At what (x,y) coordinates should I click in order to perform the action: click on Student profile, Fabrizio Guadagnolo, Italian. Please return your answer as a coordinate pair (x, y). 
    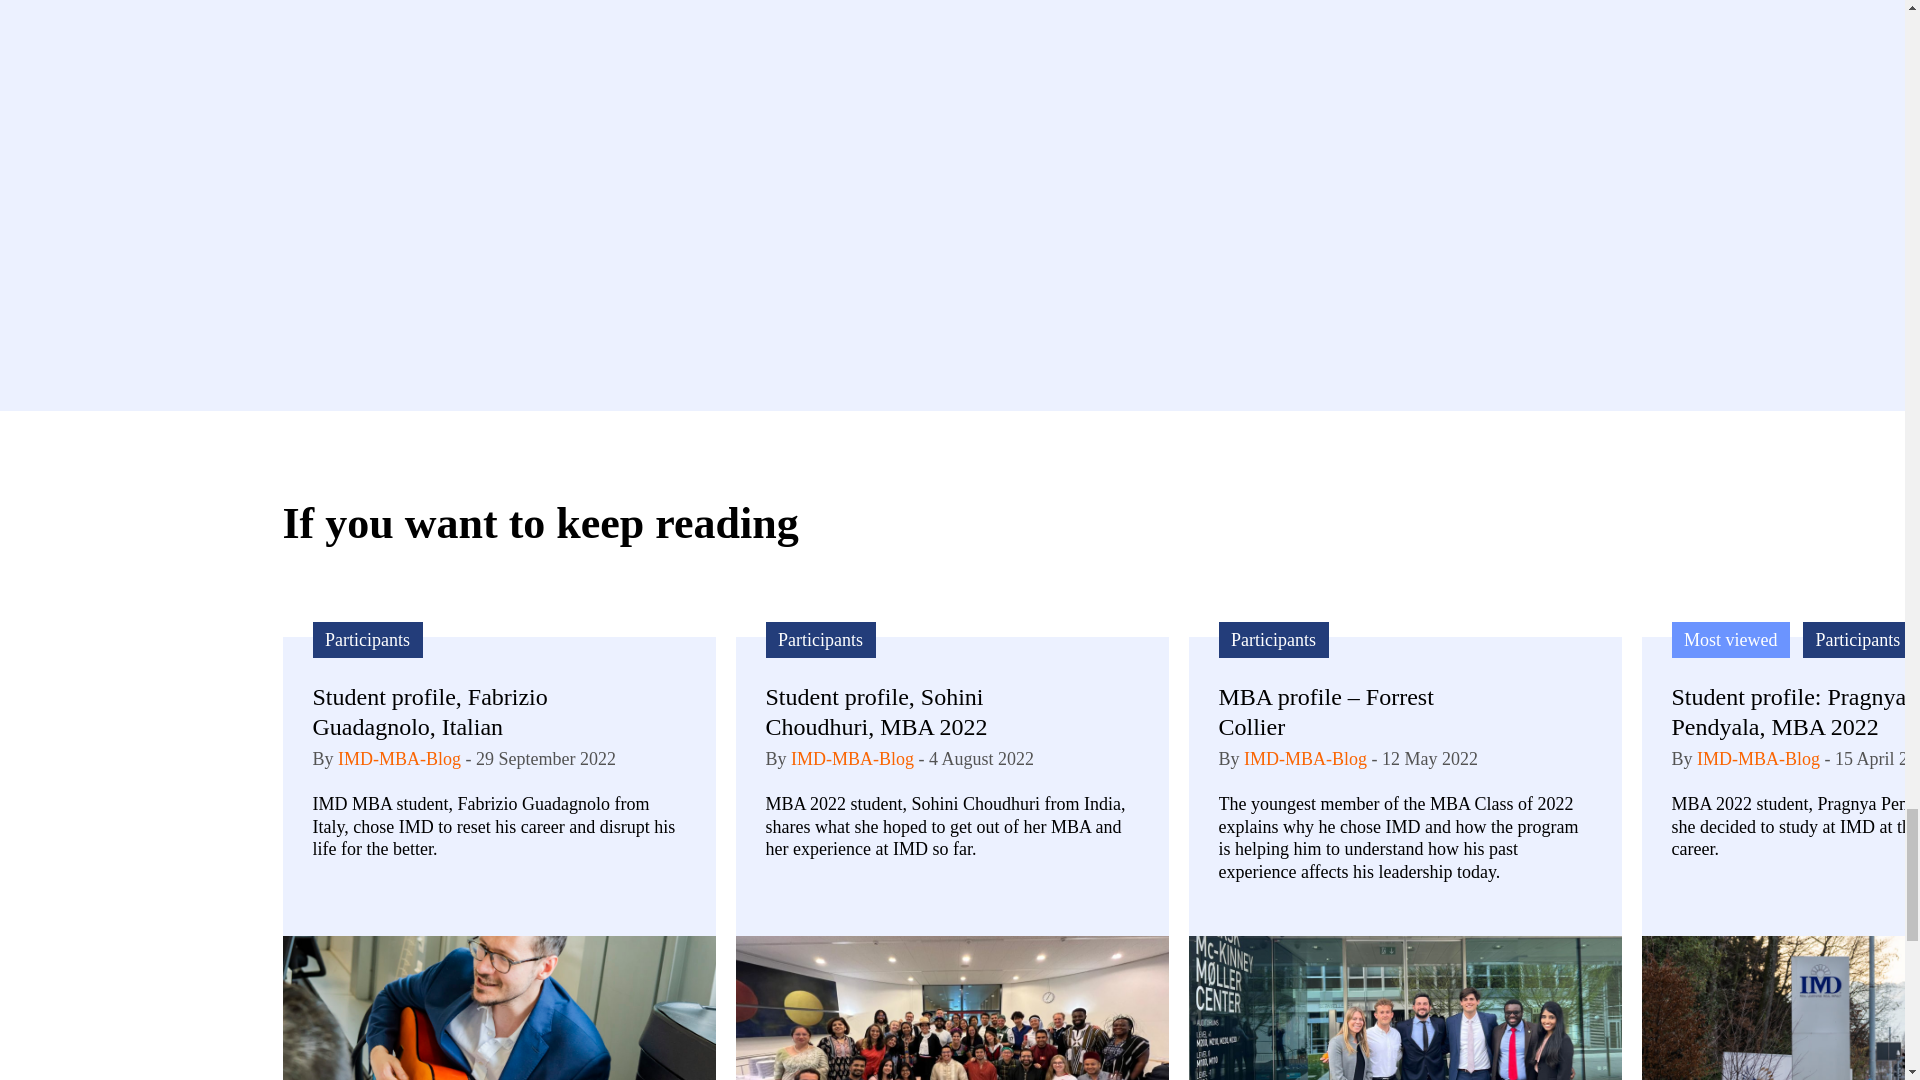
    Looking at the image, I should click on (442, 711).